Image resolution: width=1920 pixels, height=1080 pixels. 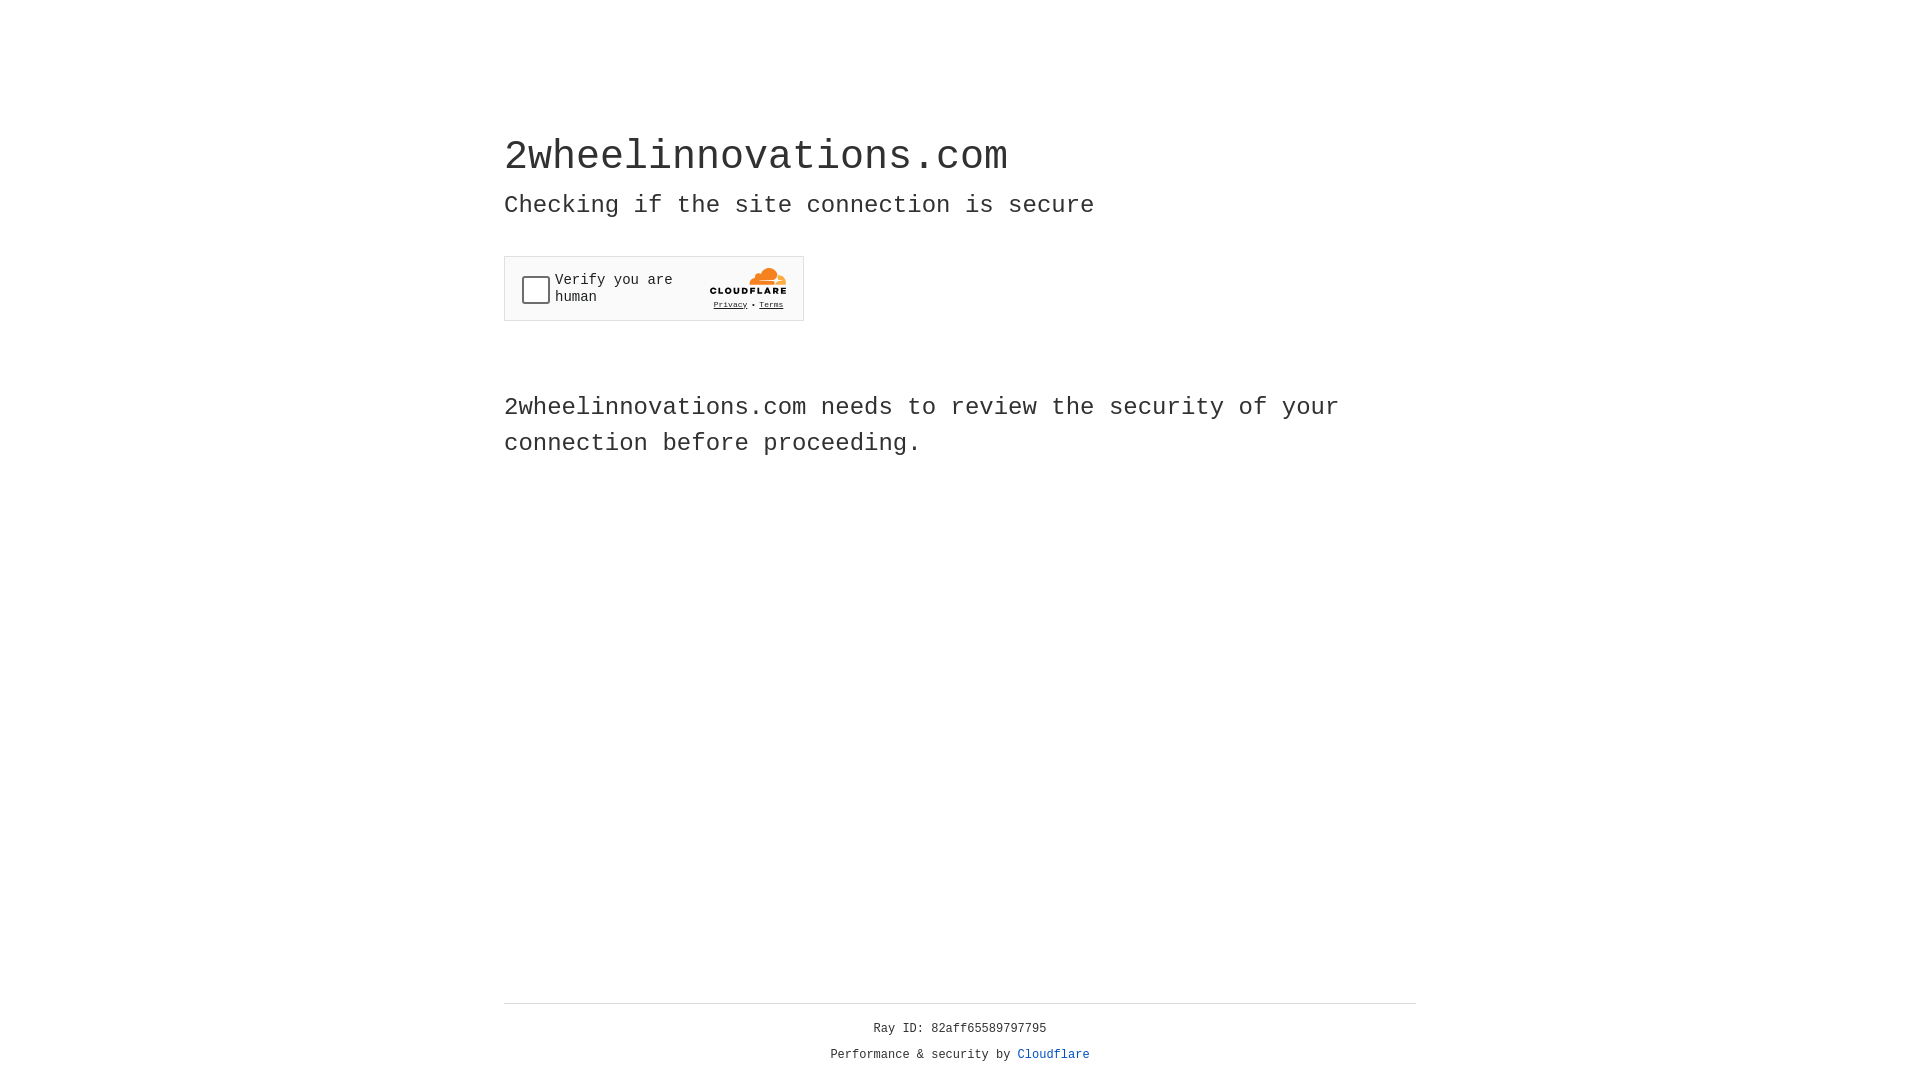 I want to click on Widget containing a Cloudflare security challenge, so click(x=654, y=288).